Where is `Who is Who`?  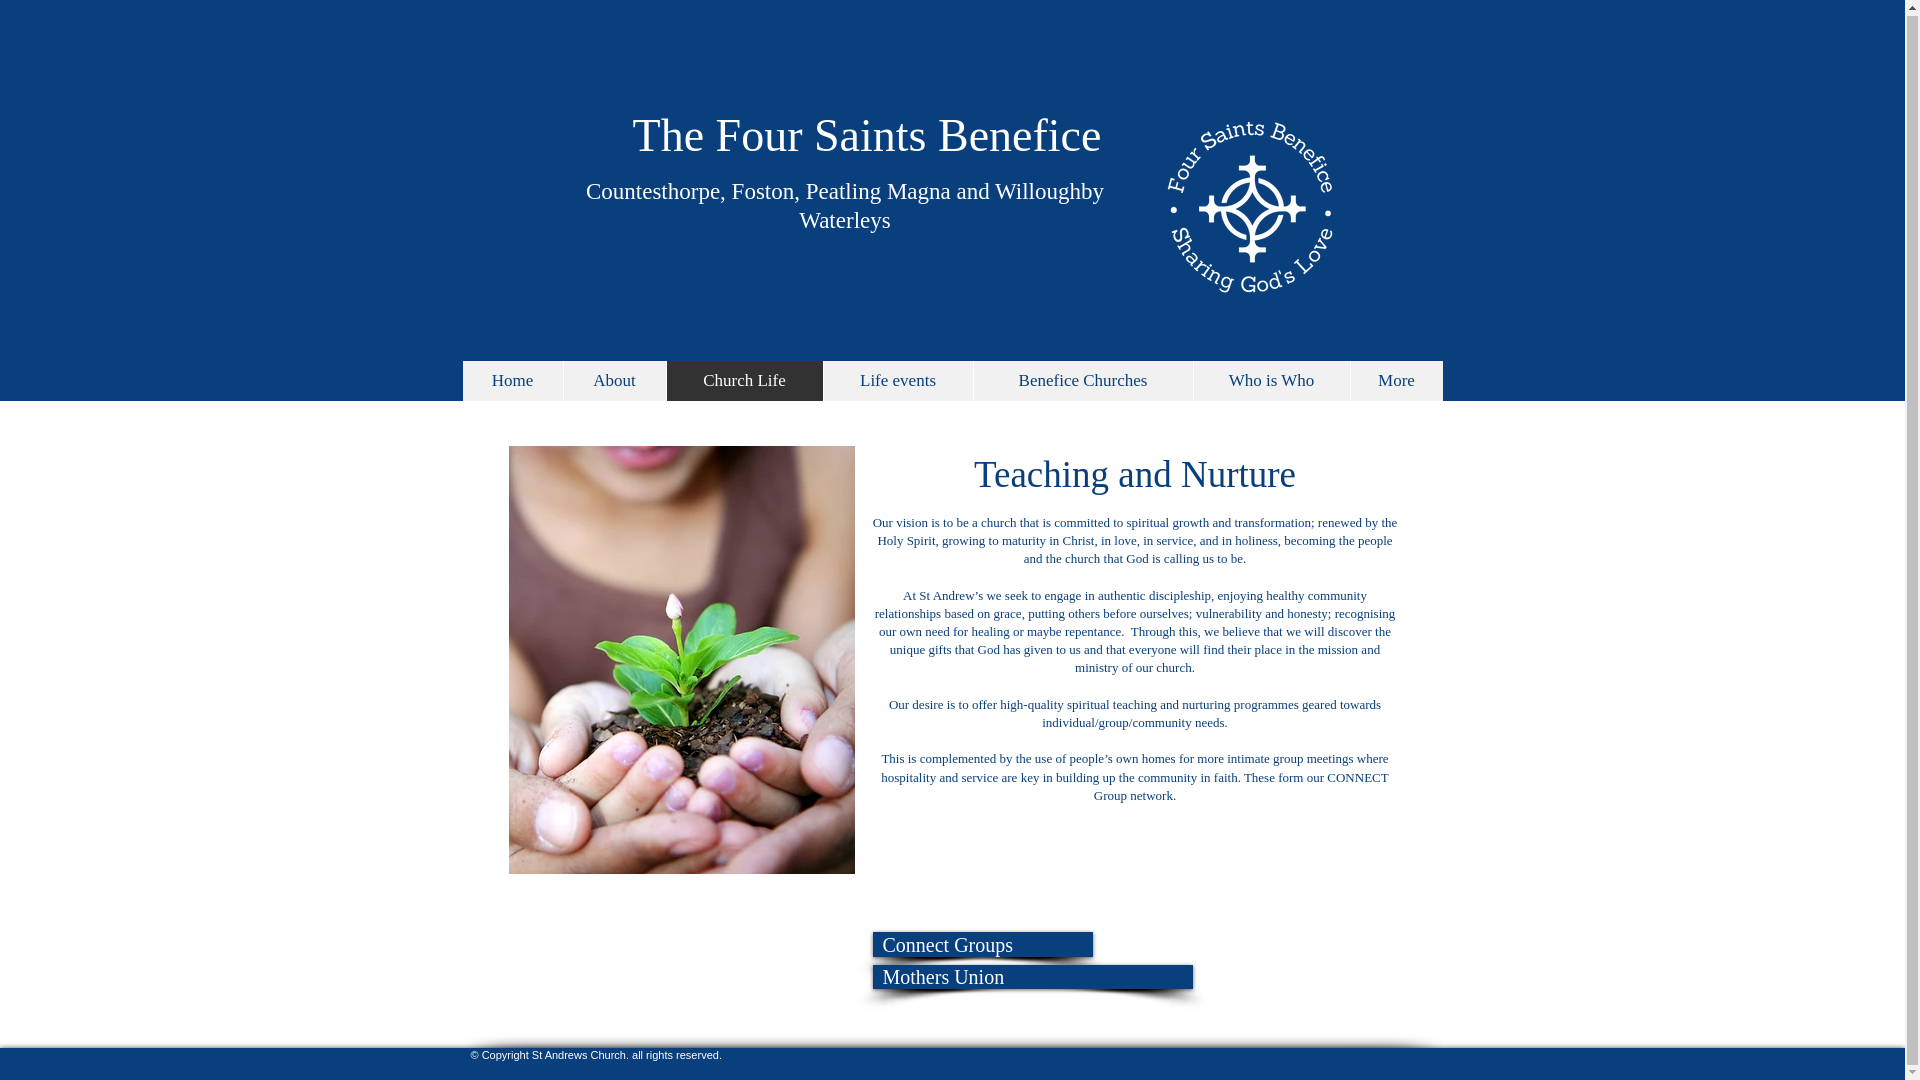
Who is Who is located at coordinates (1270, 380).